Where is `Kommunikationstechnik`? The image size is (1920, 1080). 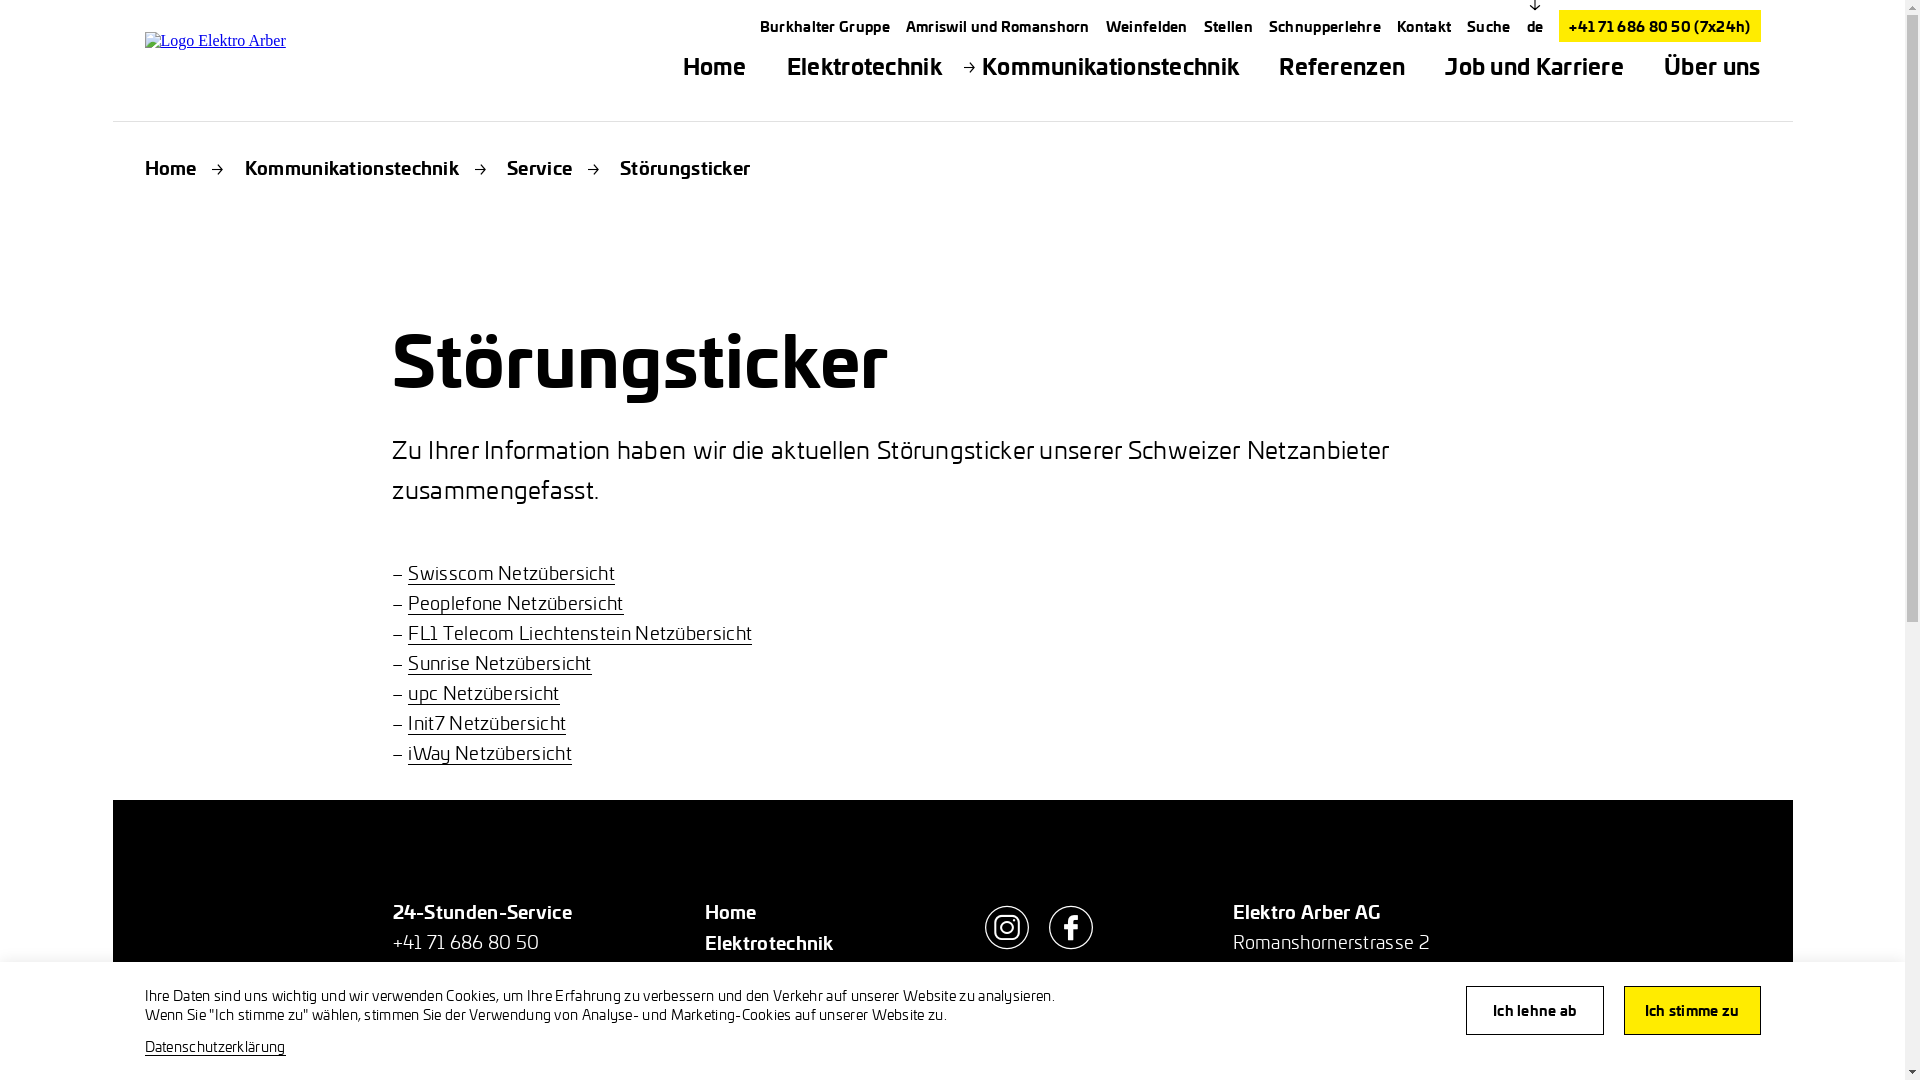
Kommunikationstechnik is located at coordinates (352, 168).